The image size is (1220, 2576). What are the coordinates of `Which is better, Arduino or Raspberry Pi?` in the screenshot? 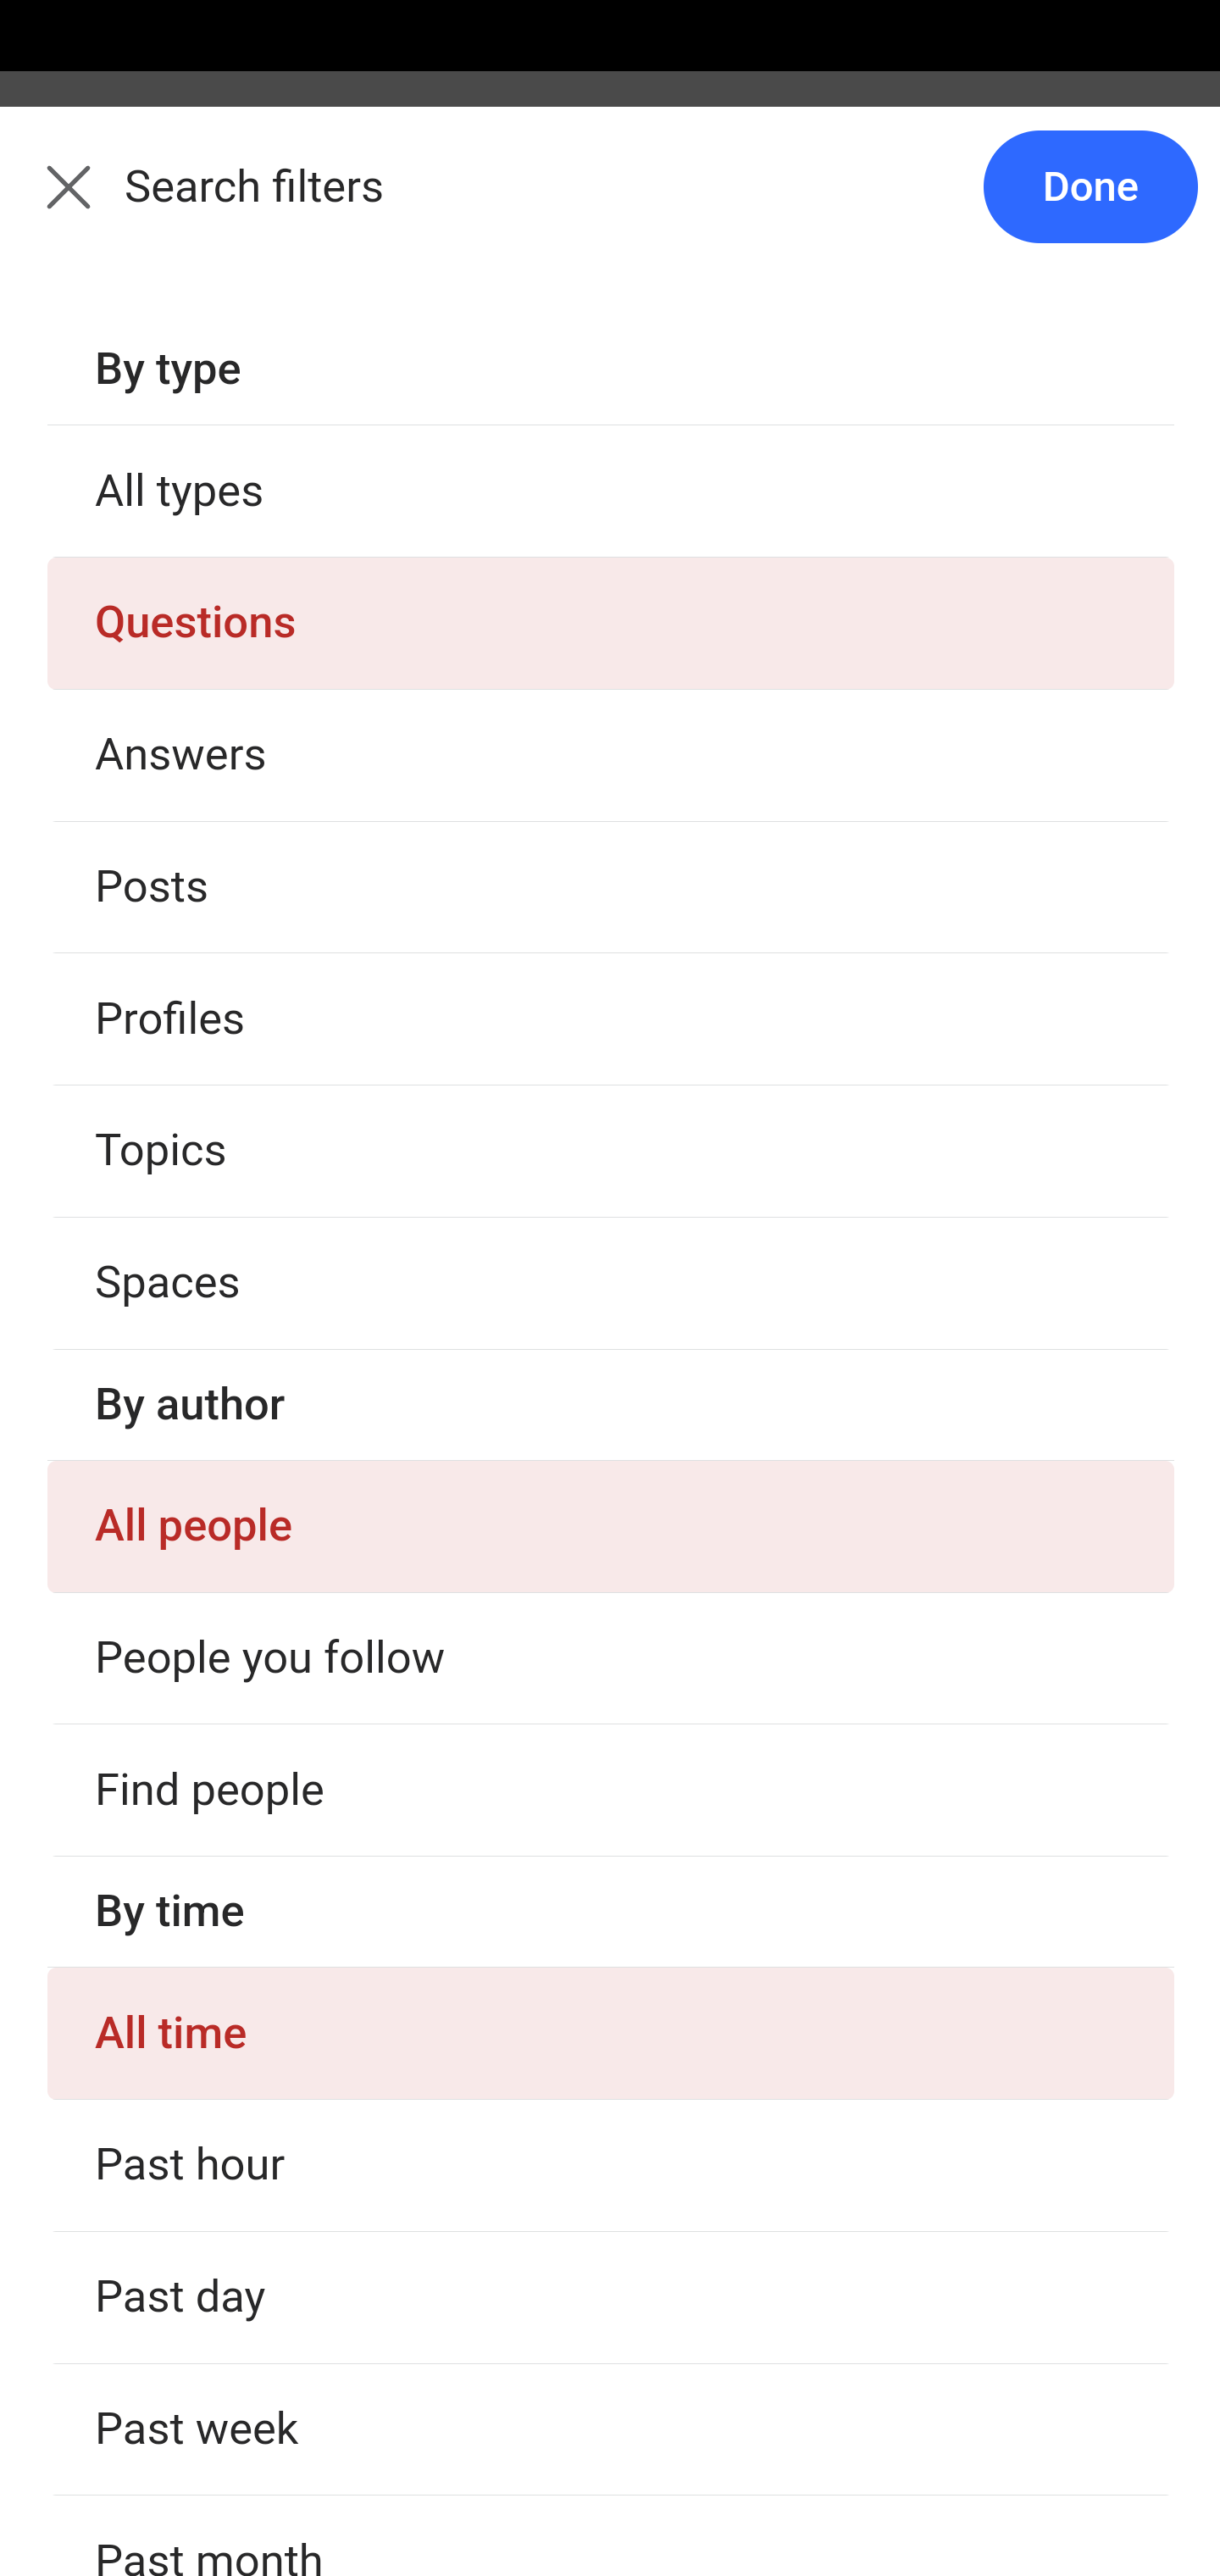 It's located at (612, 607).